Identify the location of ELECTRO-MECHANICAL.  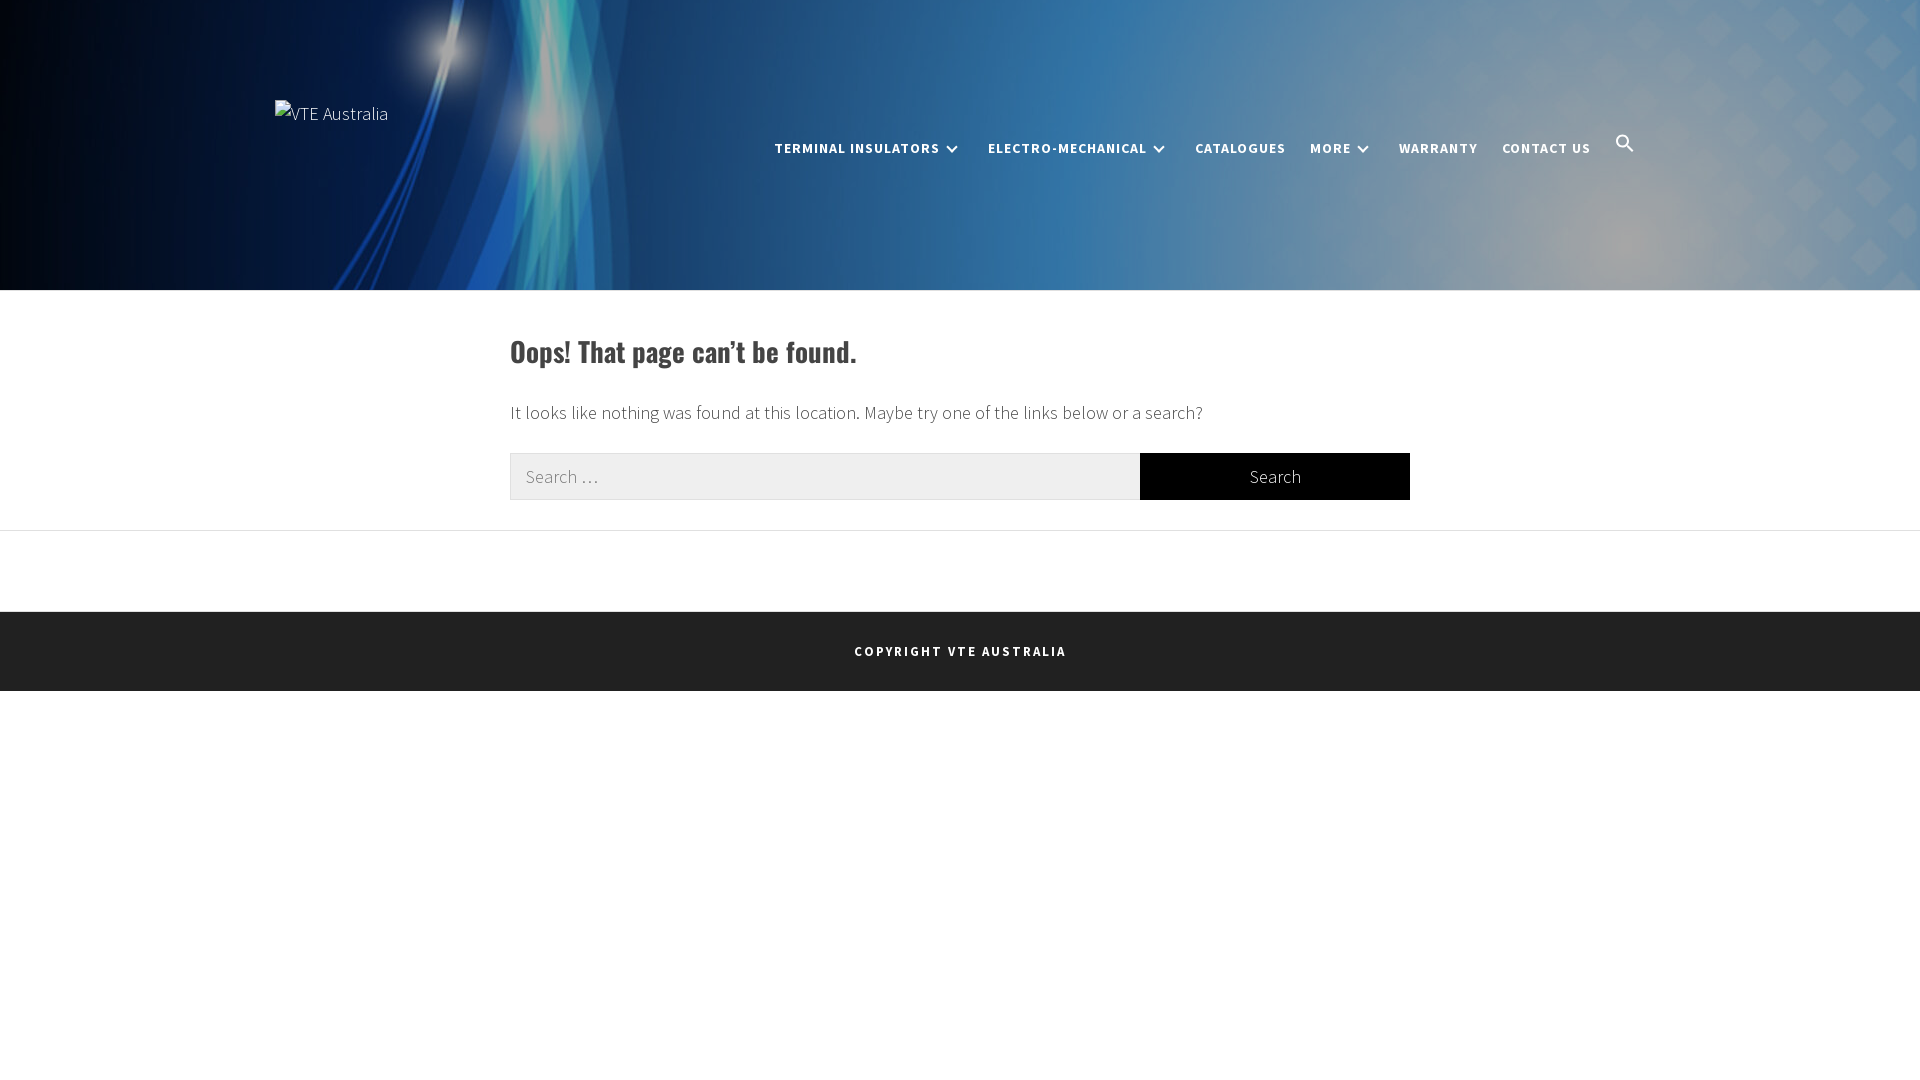
(1080, 148).